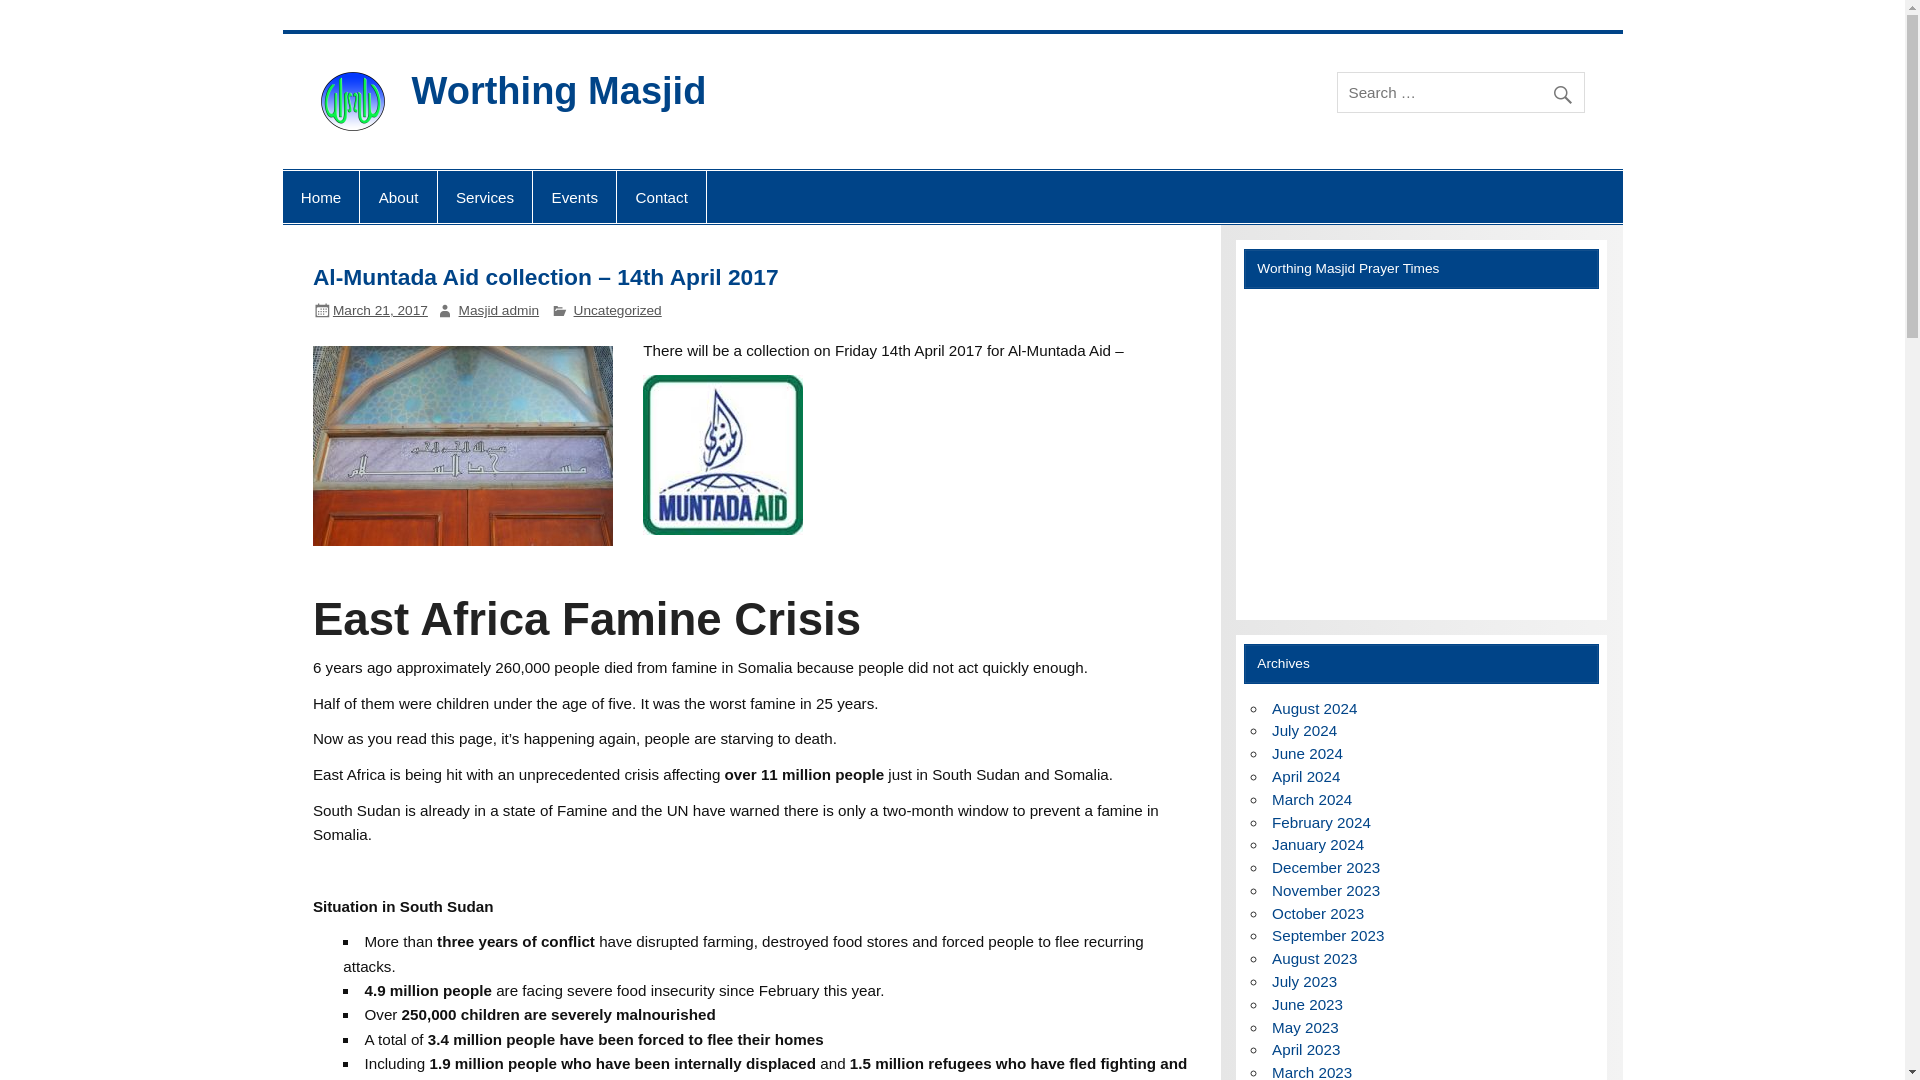  I want to click on View all posts by Masjid admin, so click(498, 310).